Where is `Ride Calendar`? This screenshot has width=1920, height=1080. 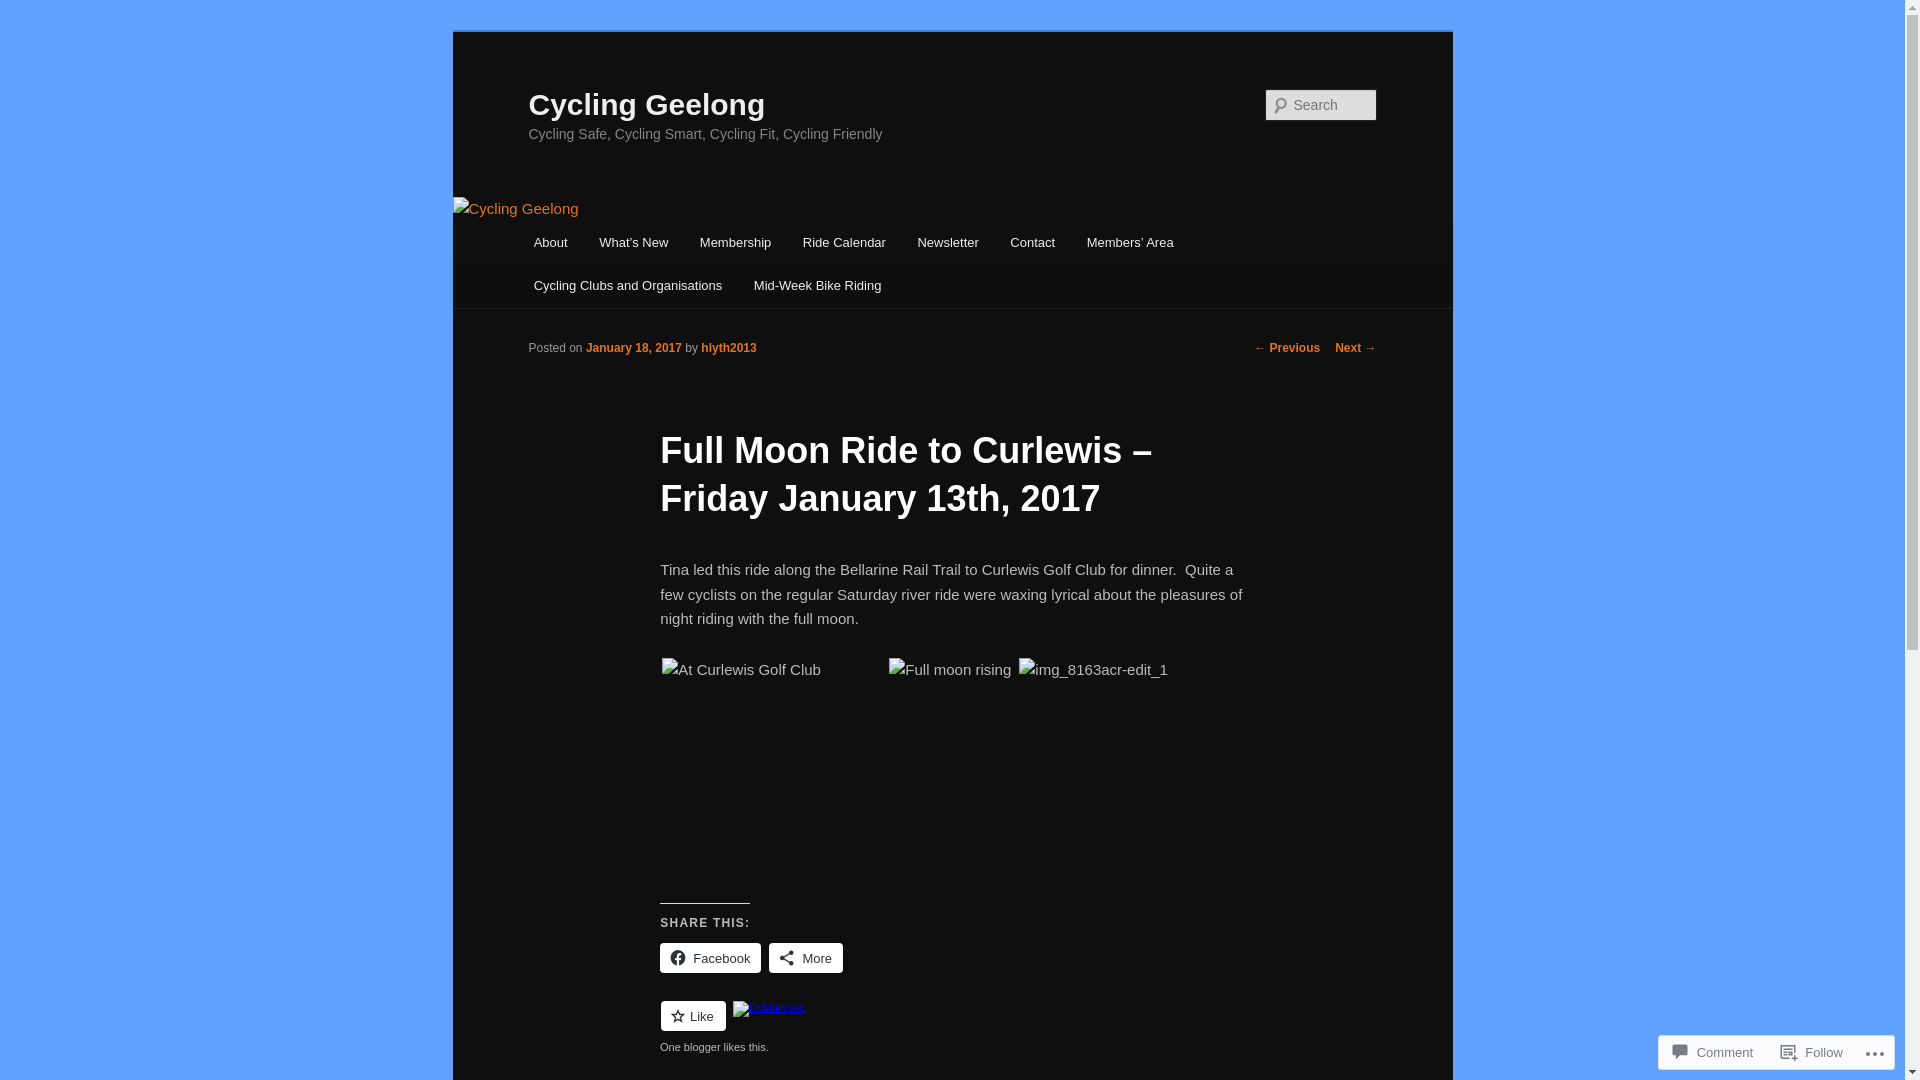
Ride Calendar is located at coordinates (844, 242).